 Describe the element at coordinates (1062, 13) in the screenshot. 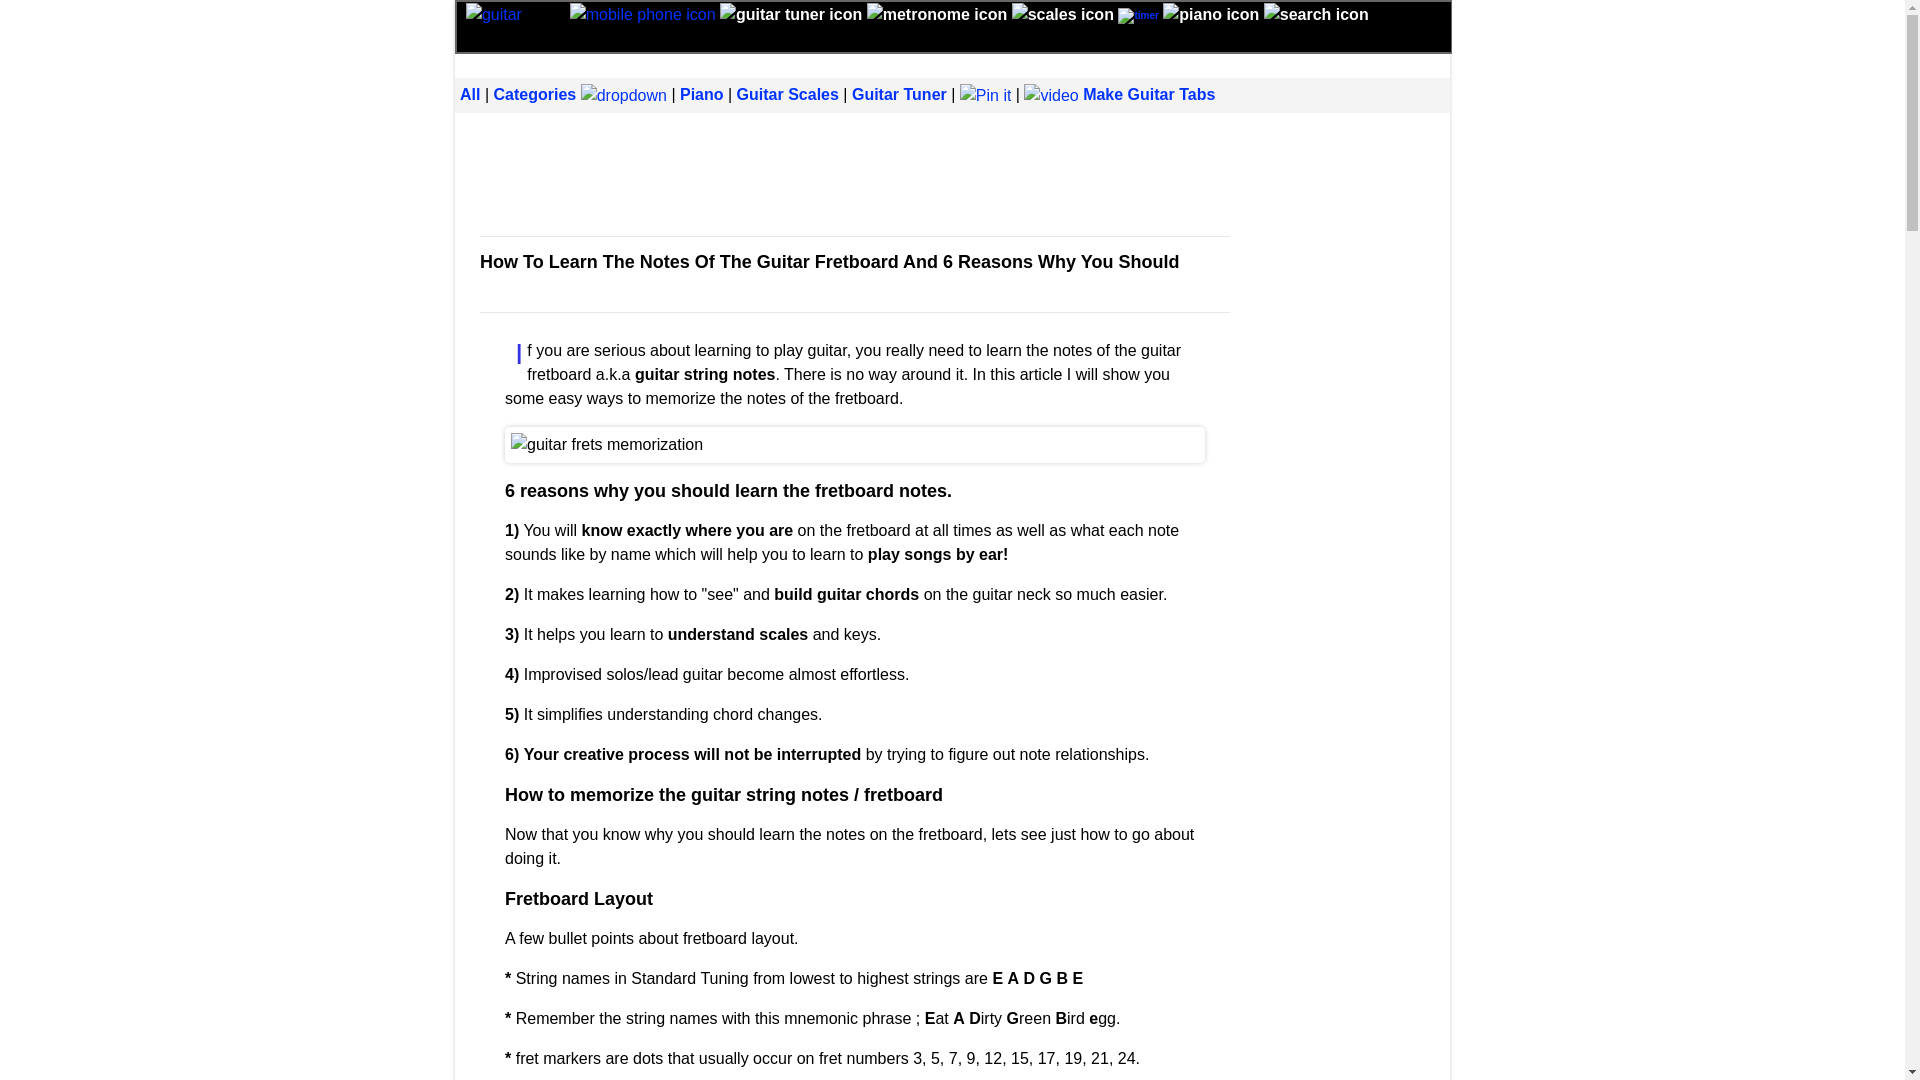

I see `Guitar scales` at that location.